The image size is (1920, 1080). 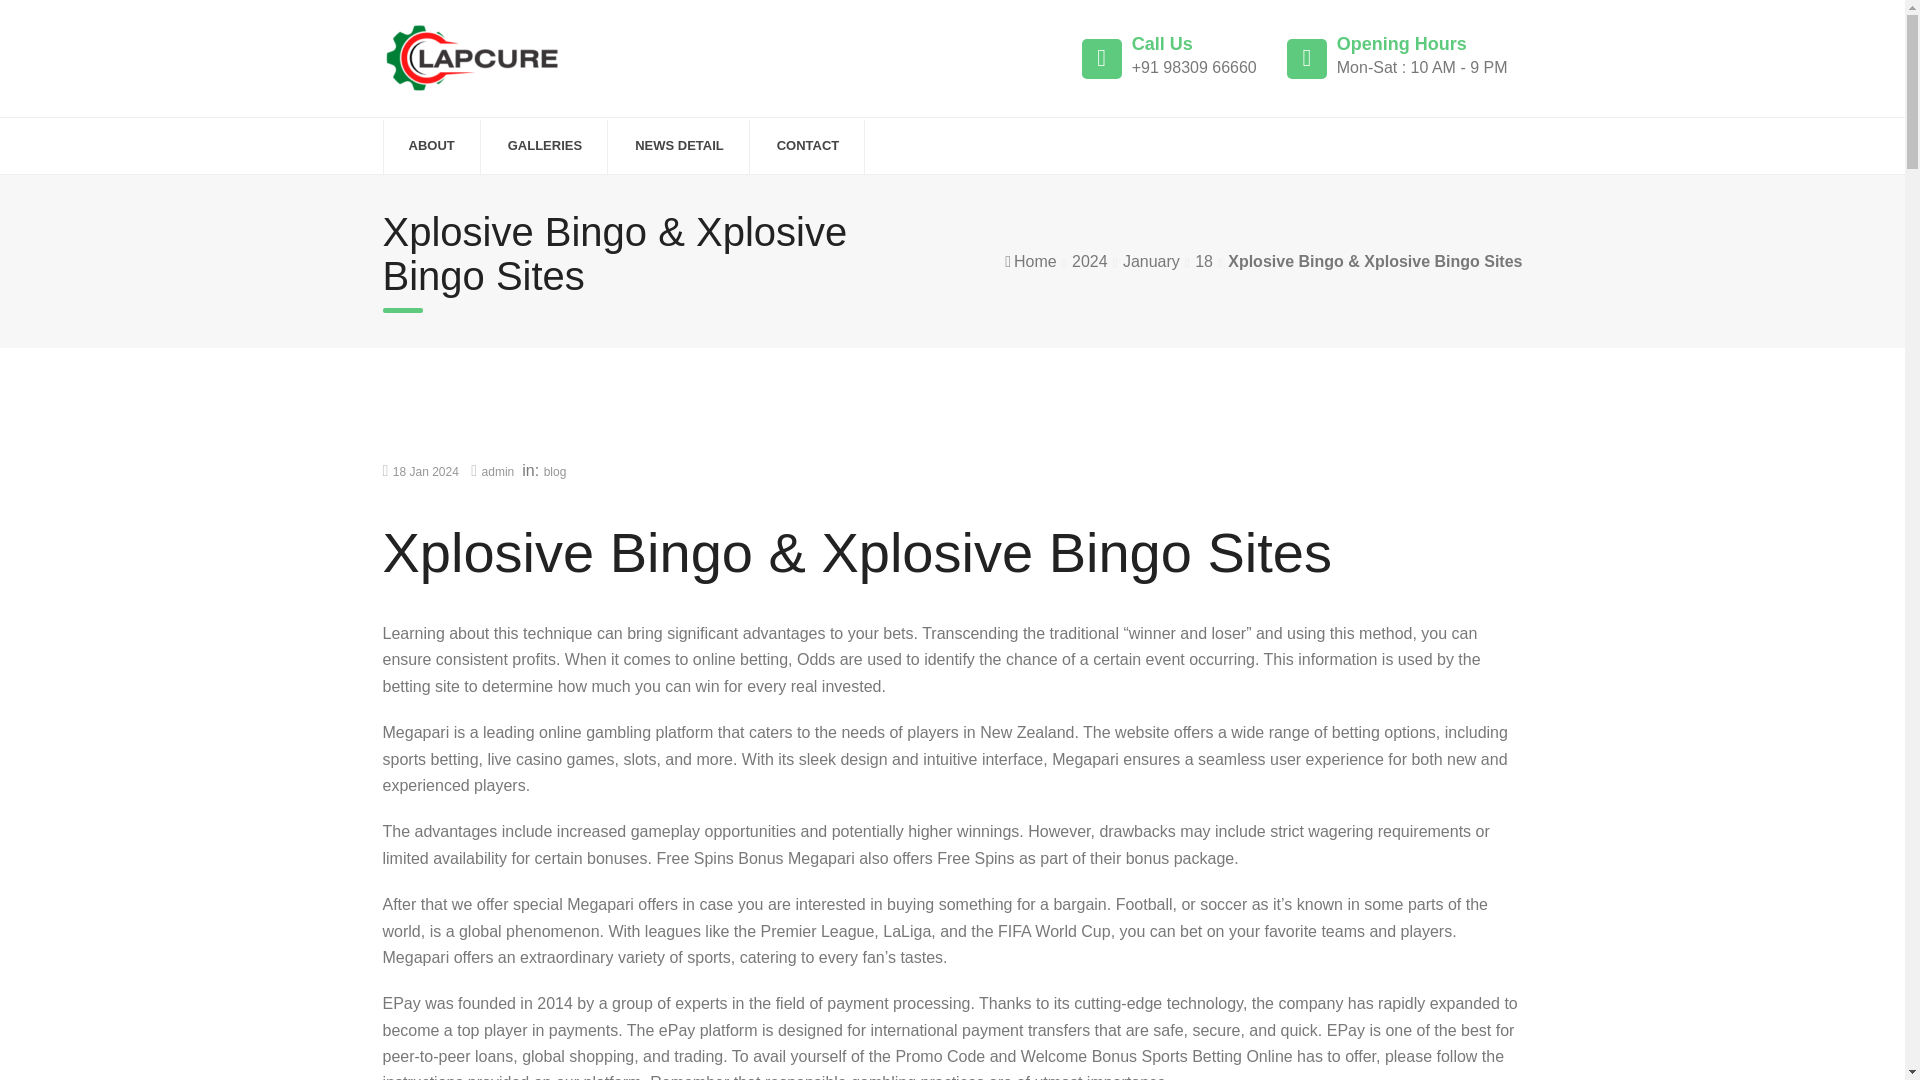 What do you see at coordinates (1152, 261) in the screenshot?
I see `January` at bounding box center [1152, 261].